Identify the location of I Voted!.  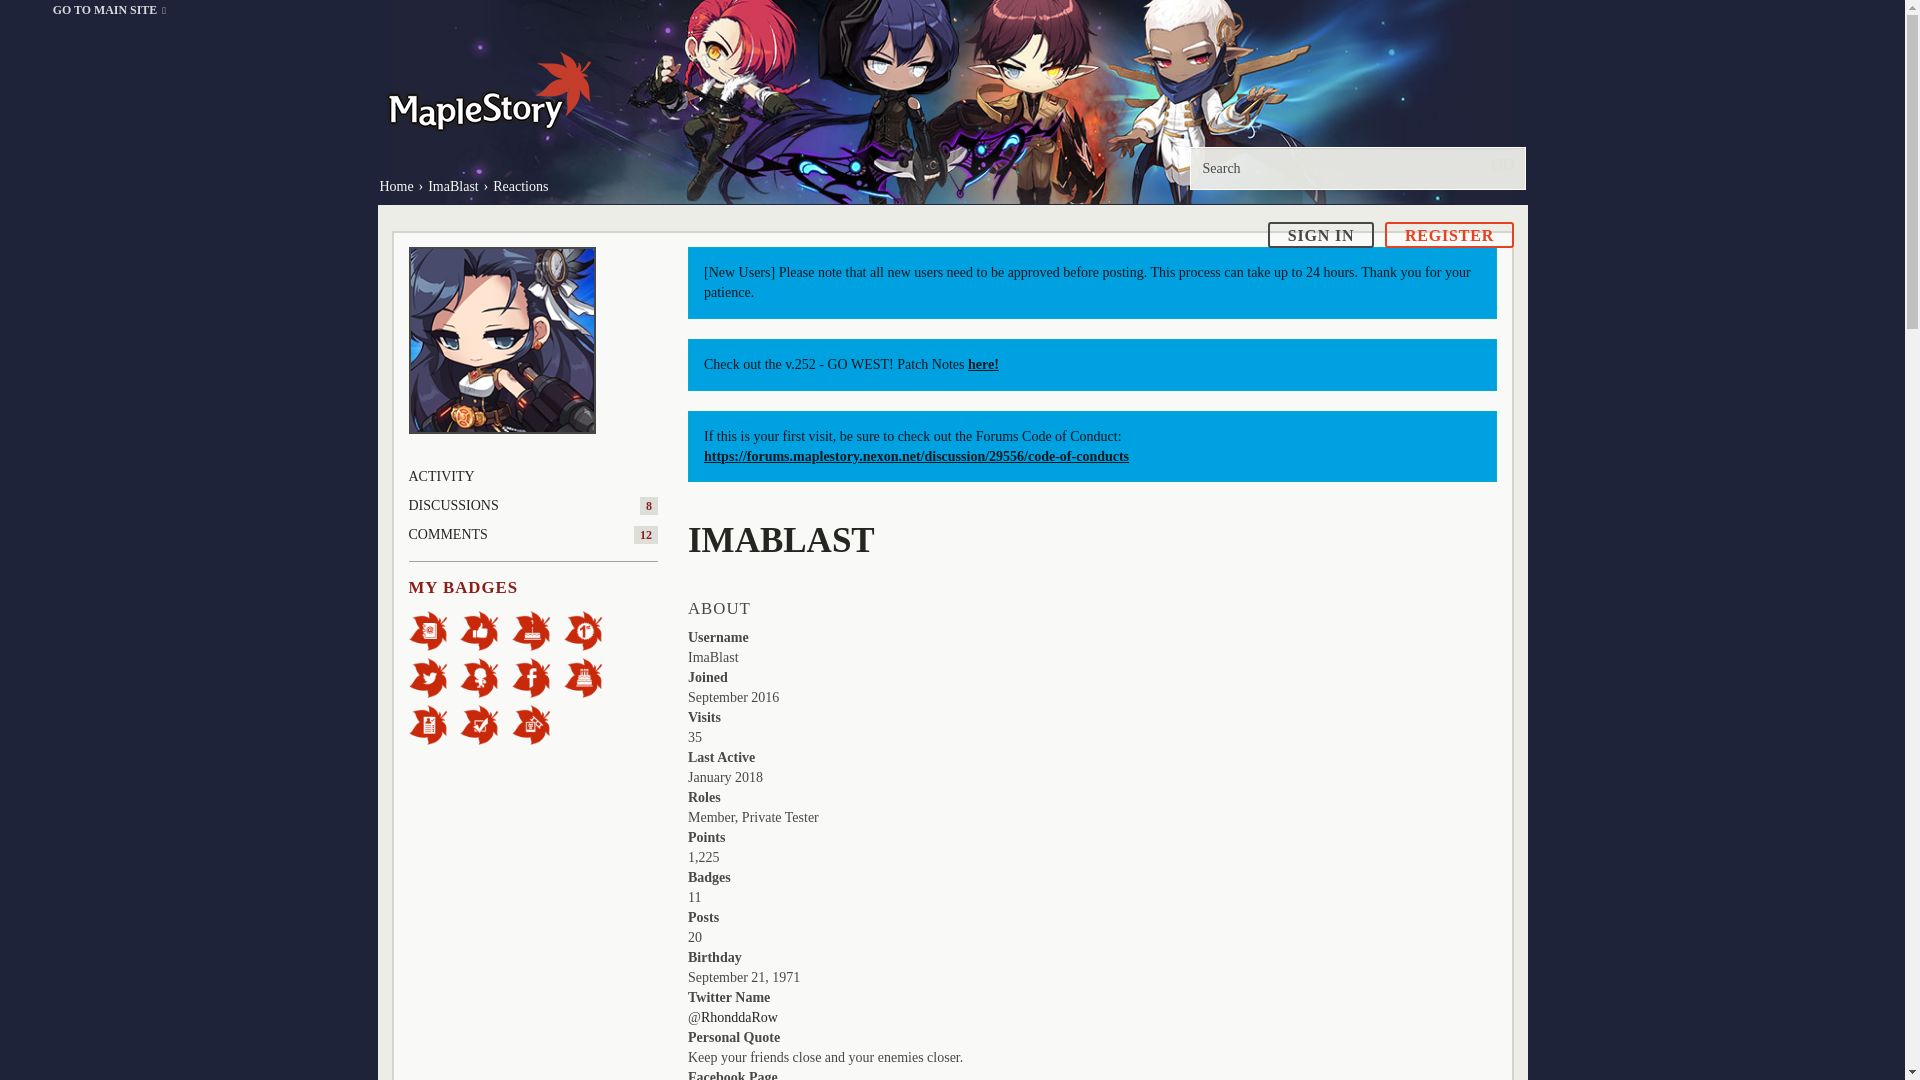
(486, 724).